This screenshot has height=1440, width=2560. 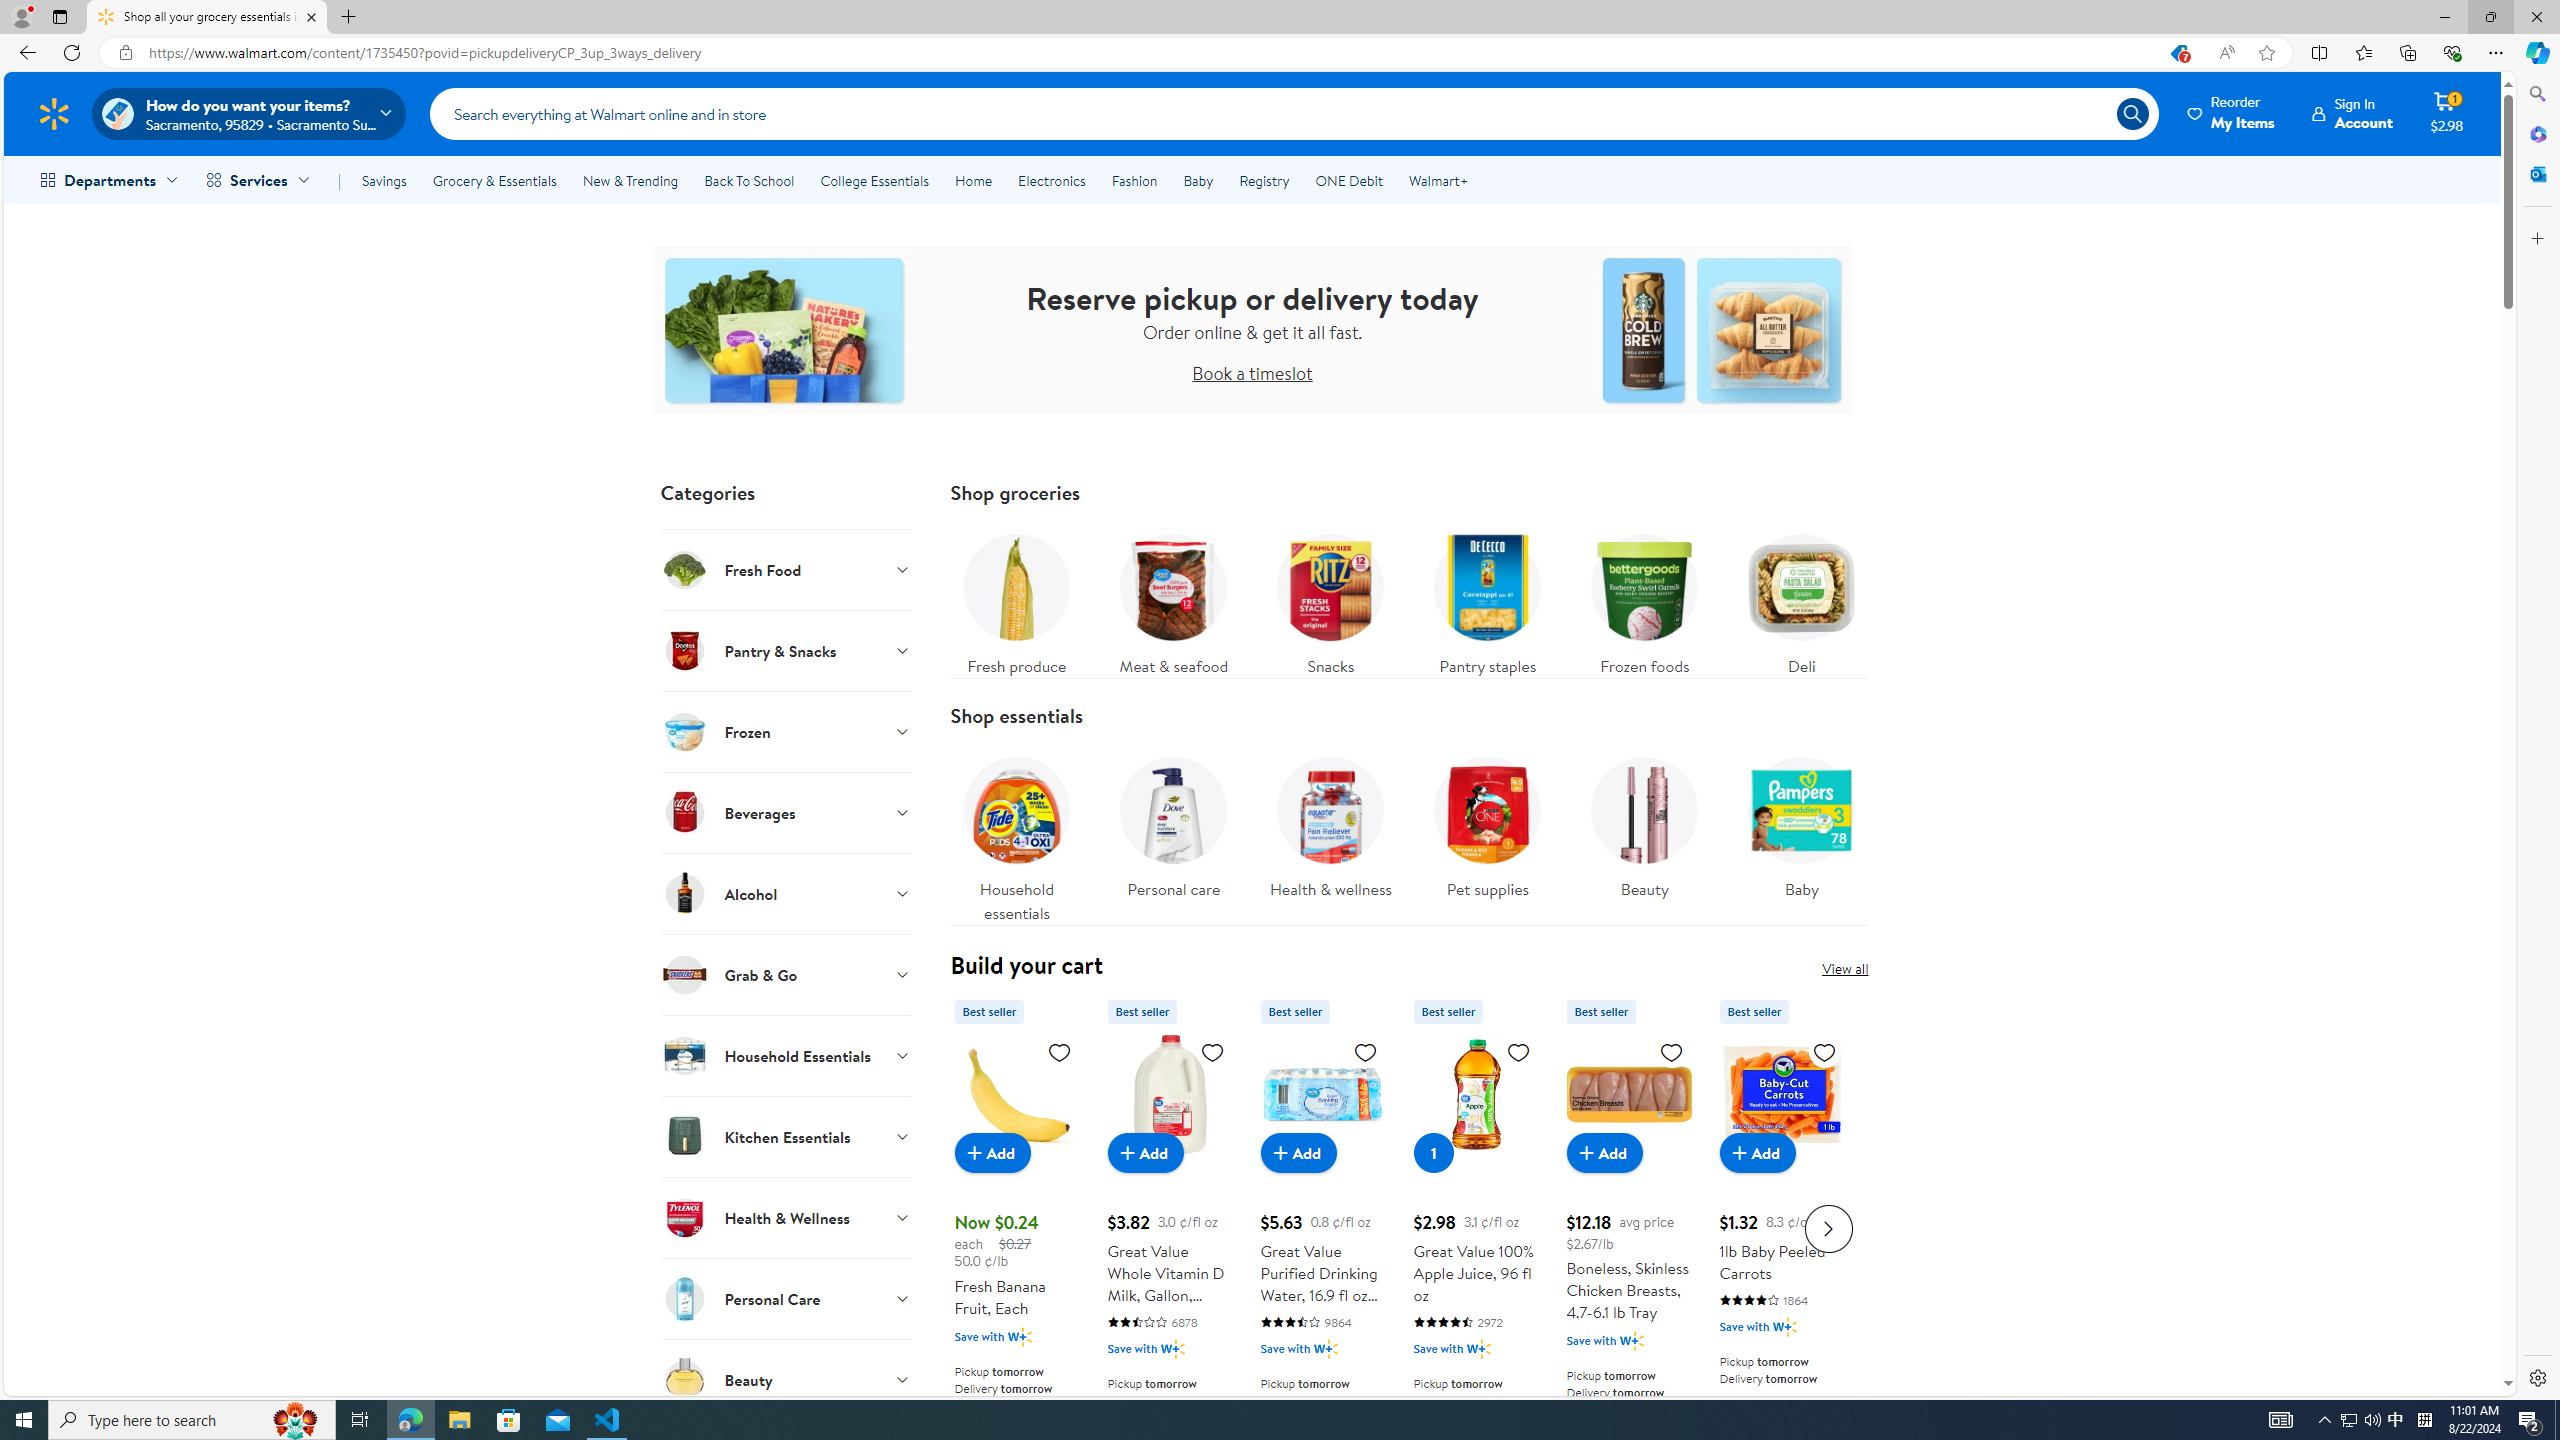 I want to click on Walmart Homepage, so click(x=54, y=113).